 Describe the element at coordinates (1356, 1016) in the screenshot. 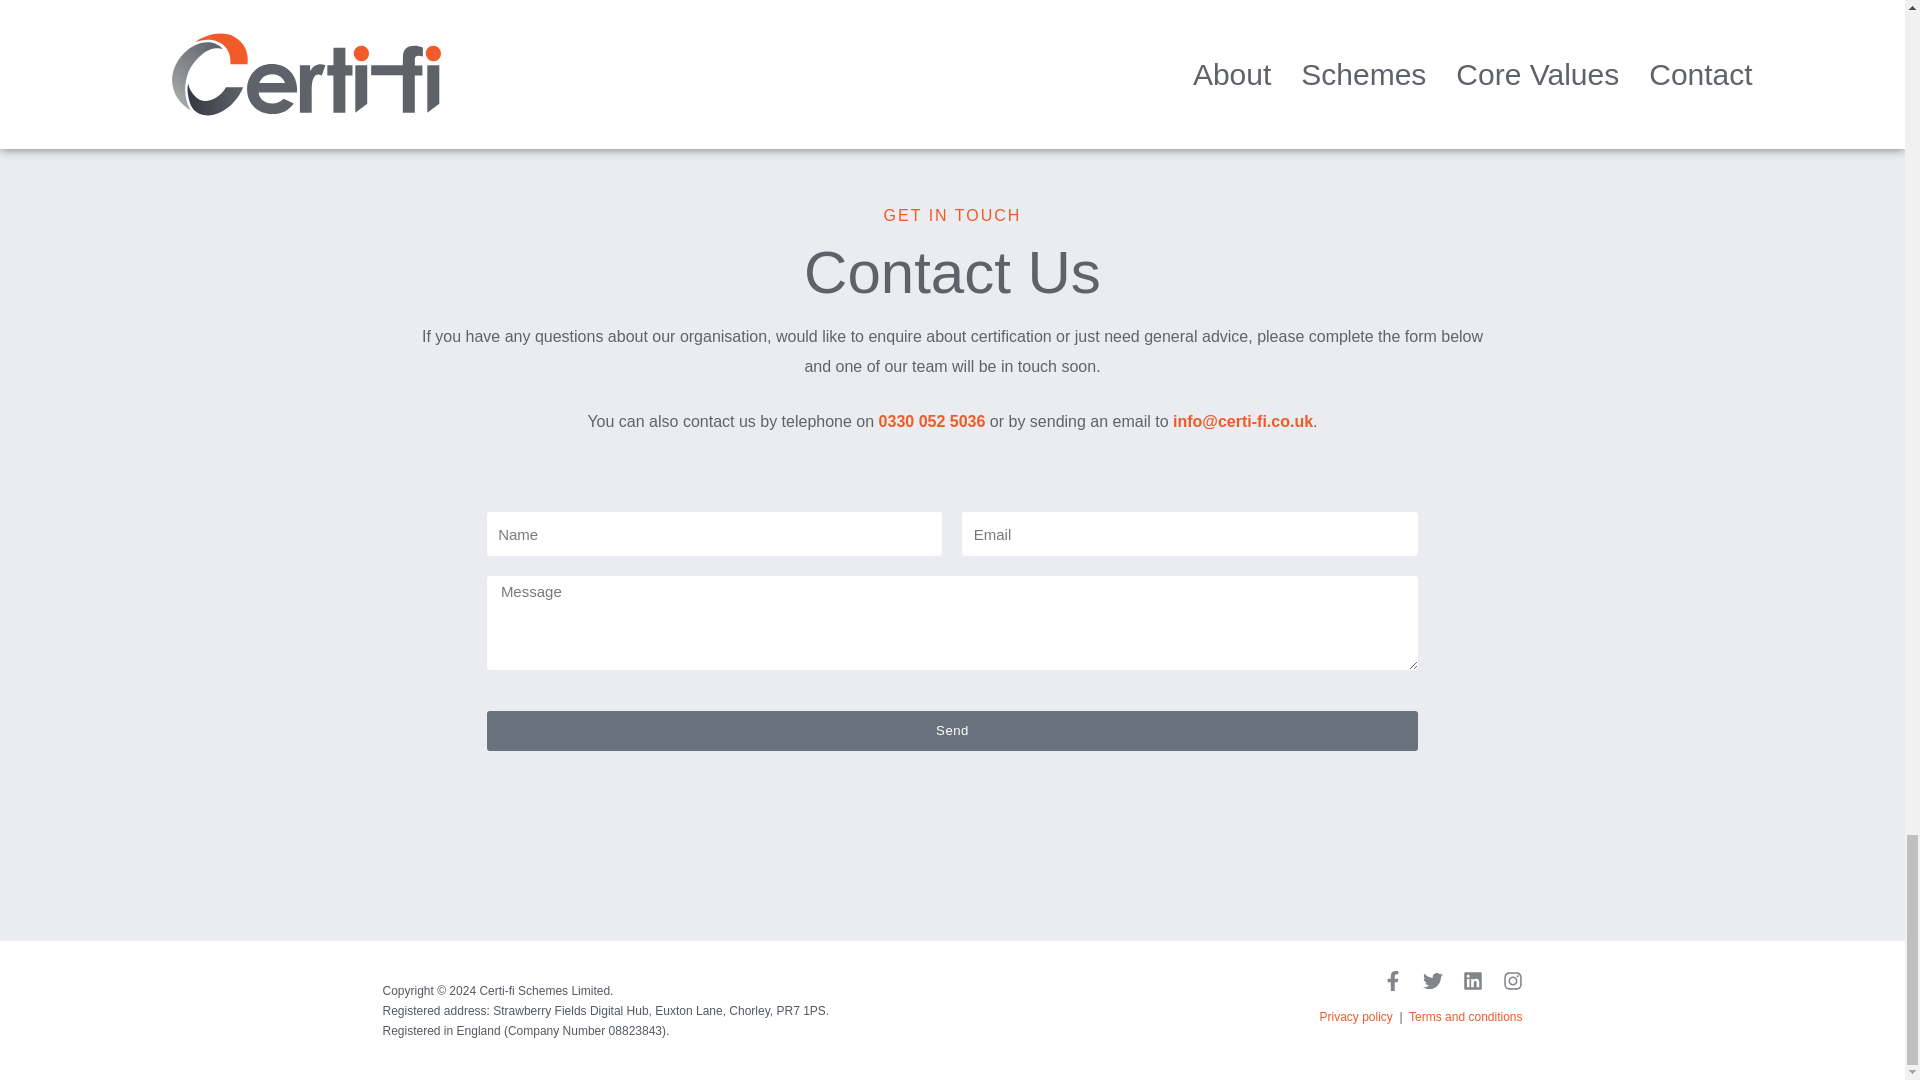

I see `Privacy Policy` at that location.